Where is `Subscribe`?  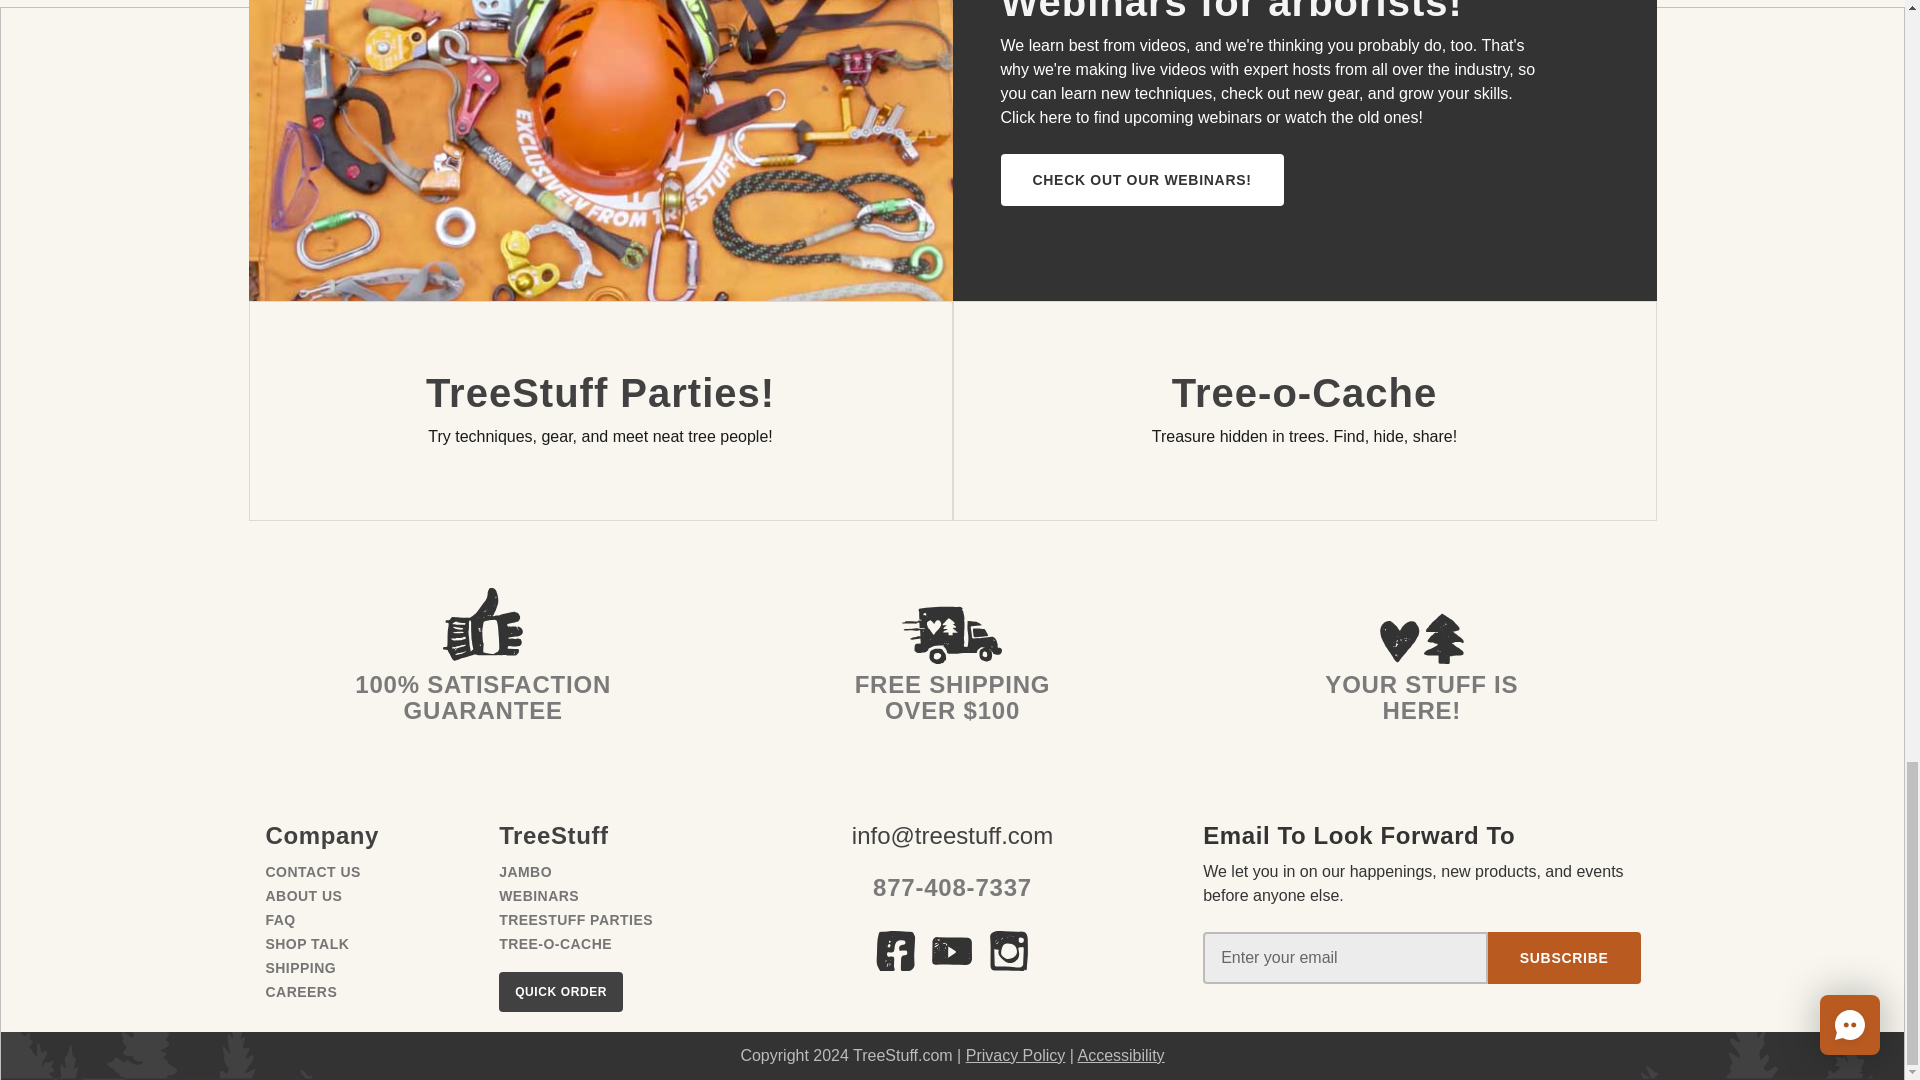 Subscribe is located at coordinates (1564, 958).